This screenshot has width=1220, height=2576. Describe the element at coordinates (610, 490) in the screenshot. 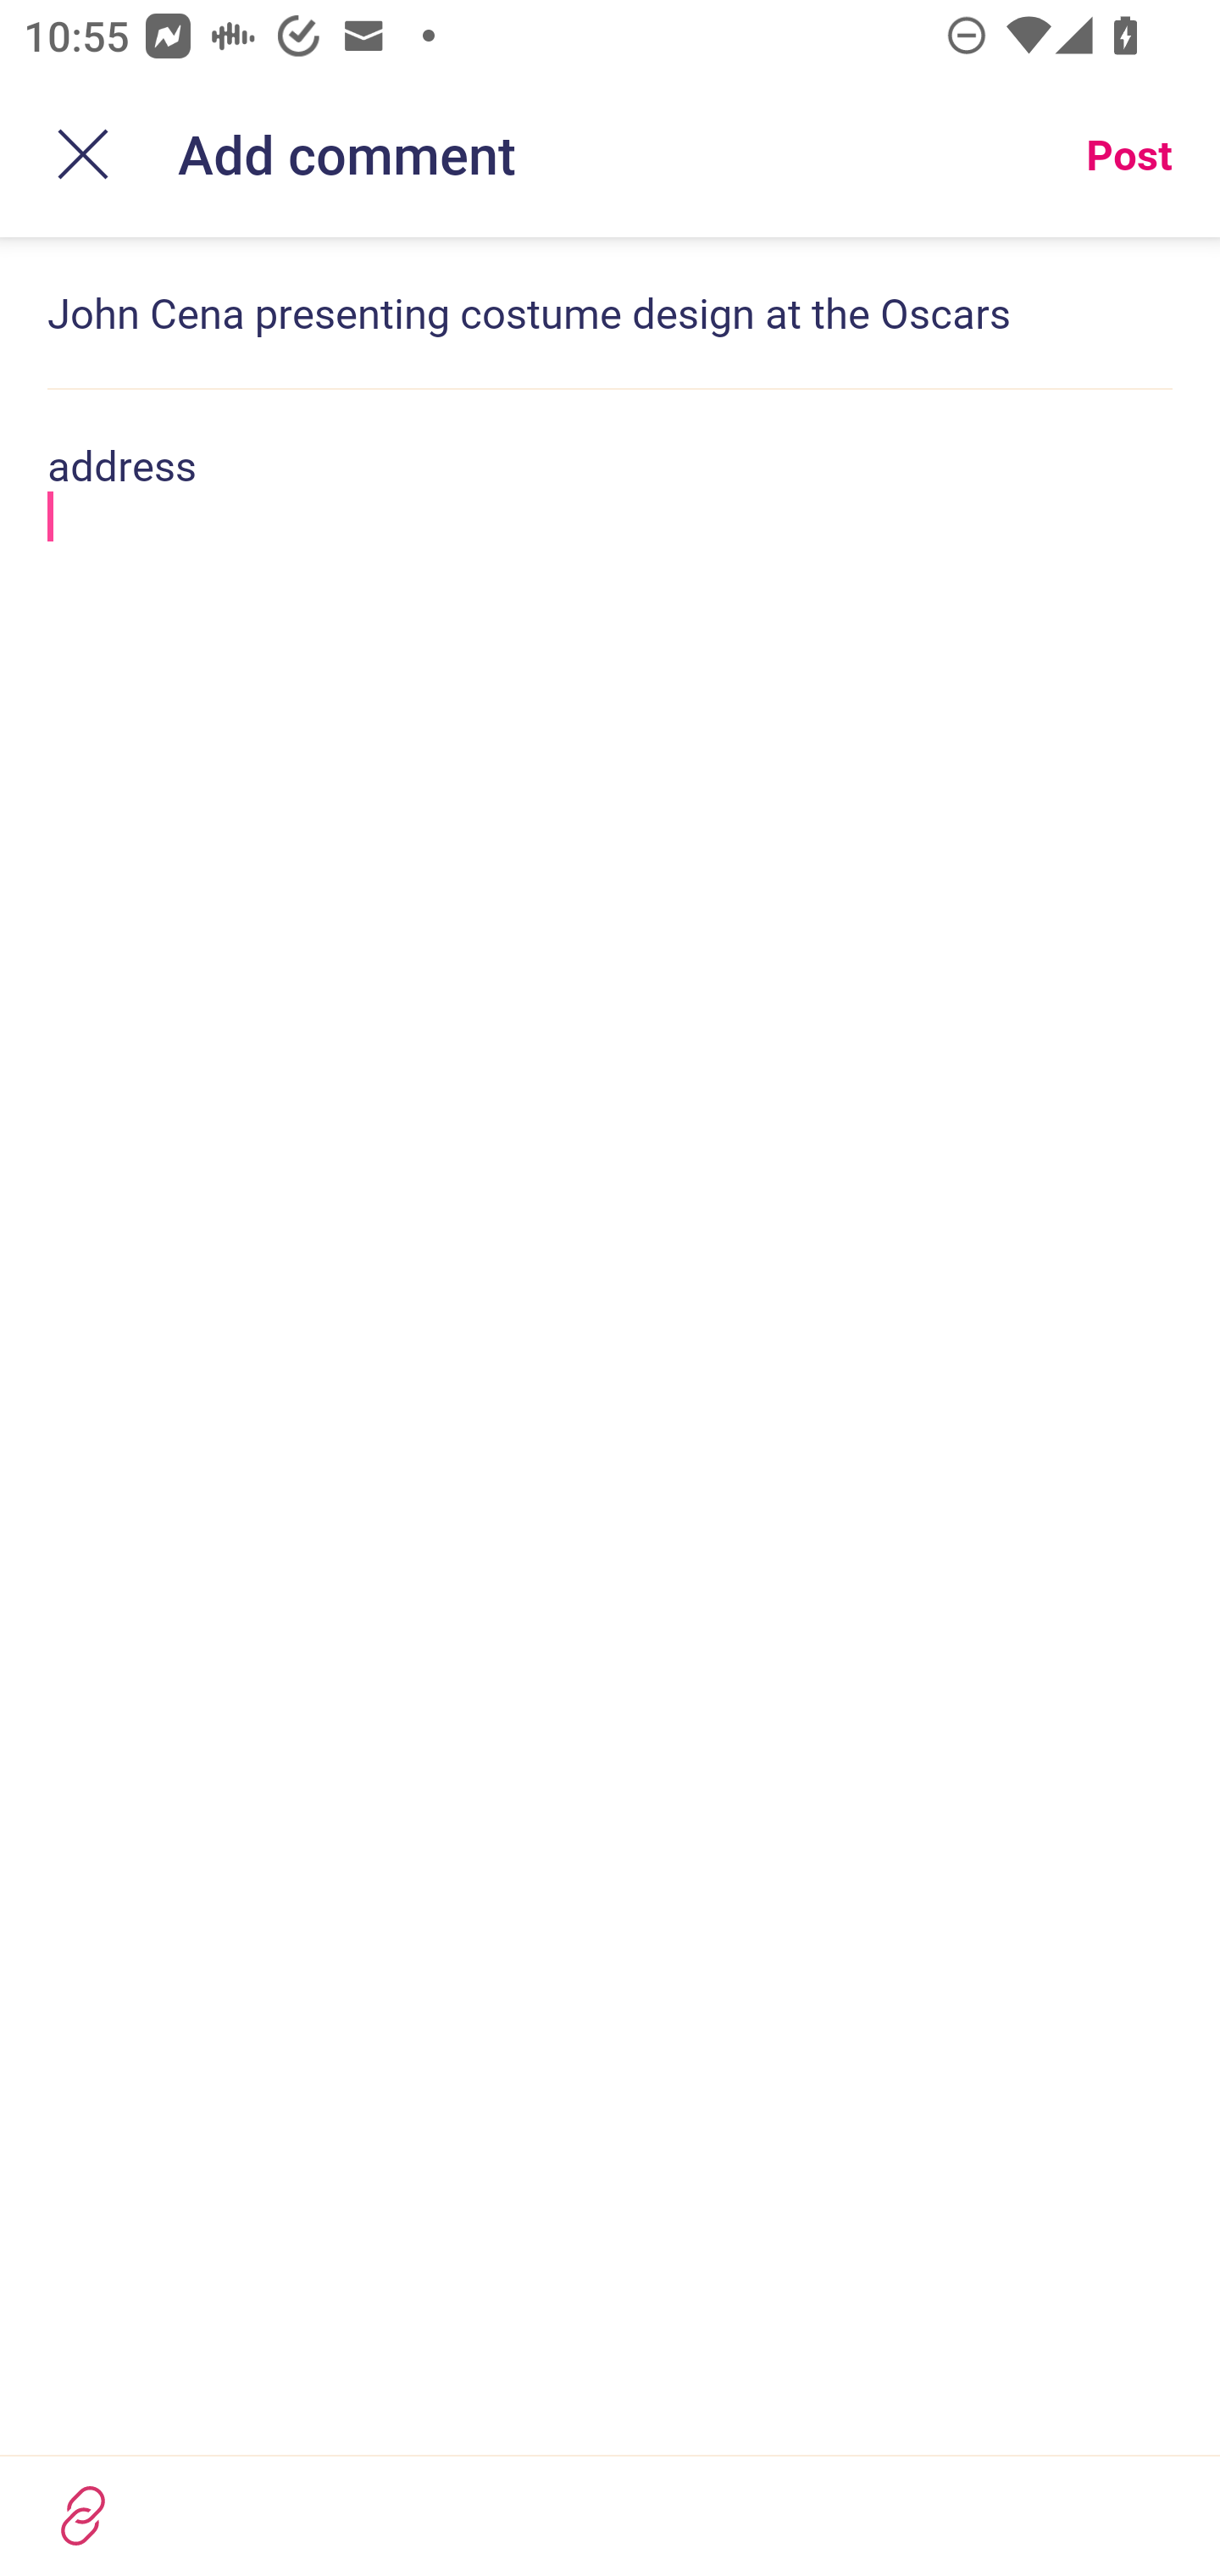

I see `address
` at that location.